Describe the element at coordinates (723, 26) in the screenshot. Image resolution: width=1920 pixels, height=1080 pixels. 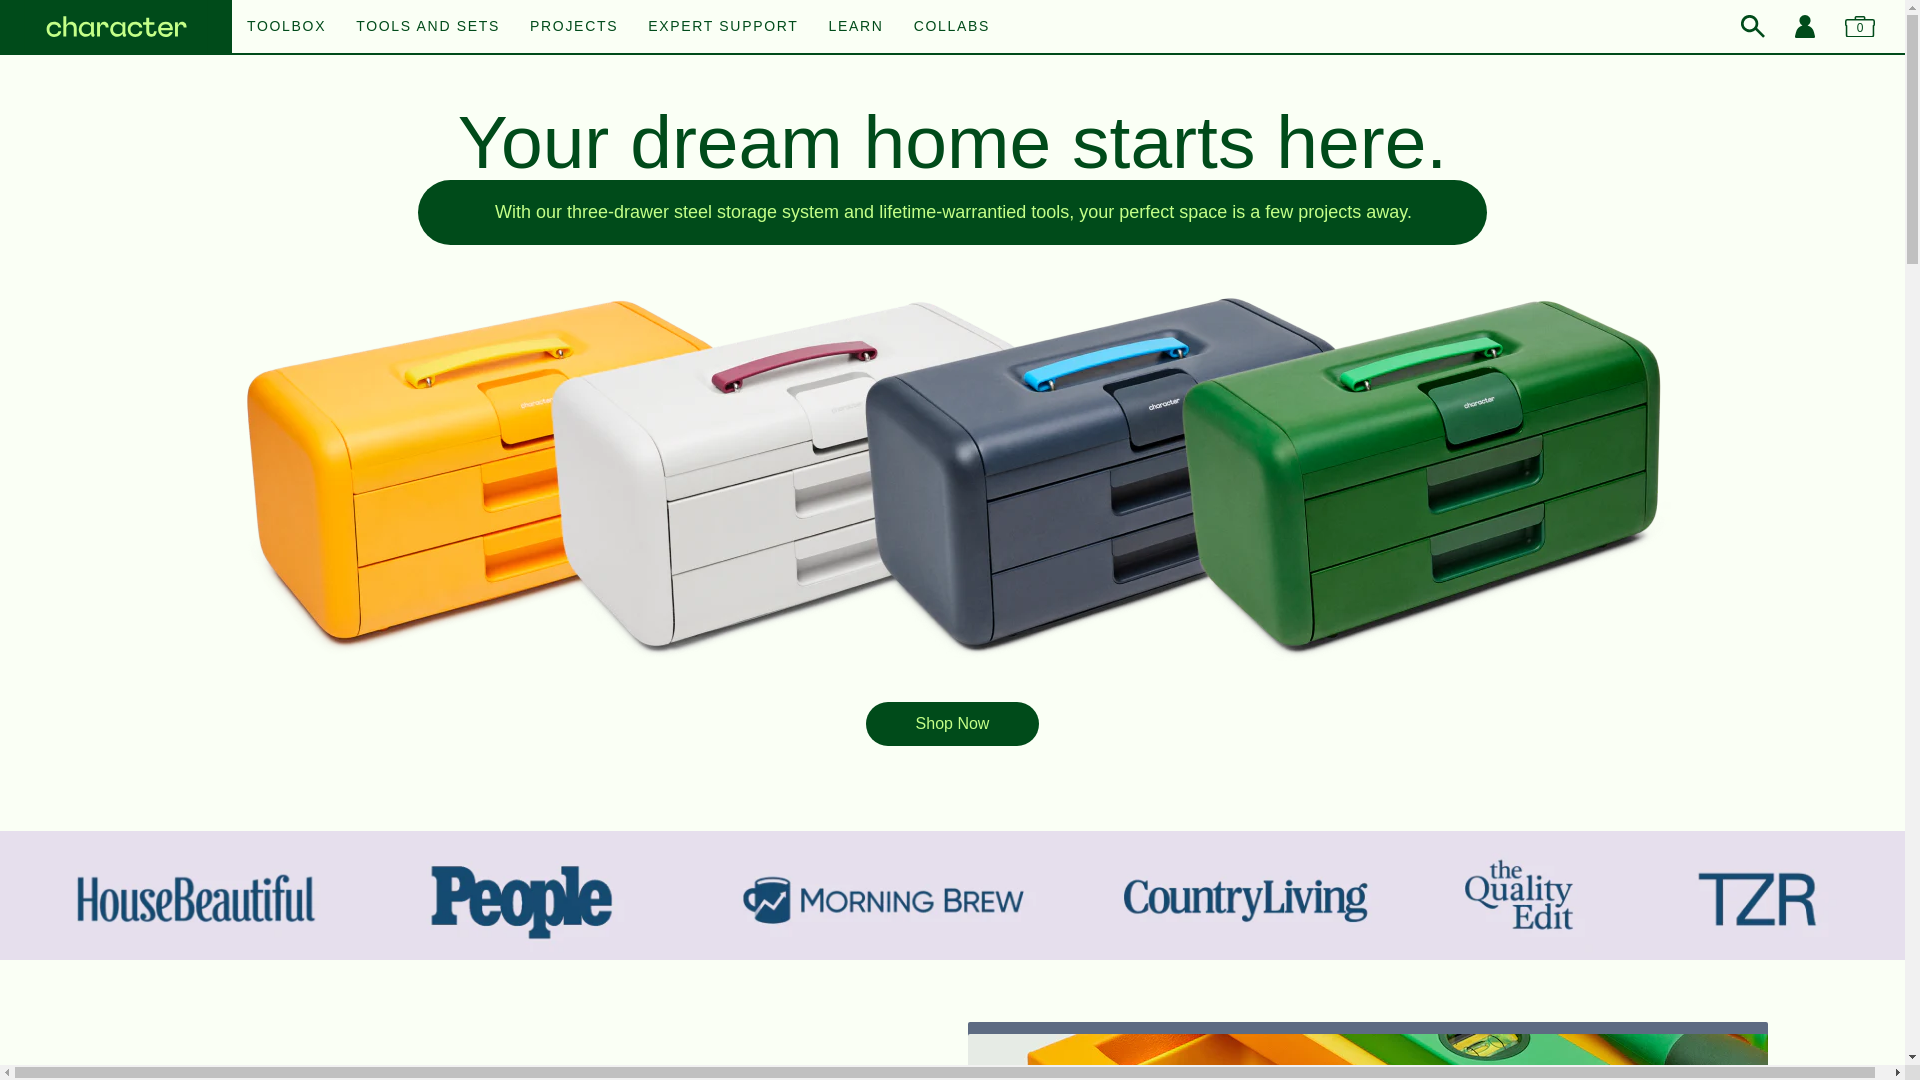
I see `EXPERT SUPPORT` at that location.